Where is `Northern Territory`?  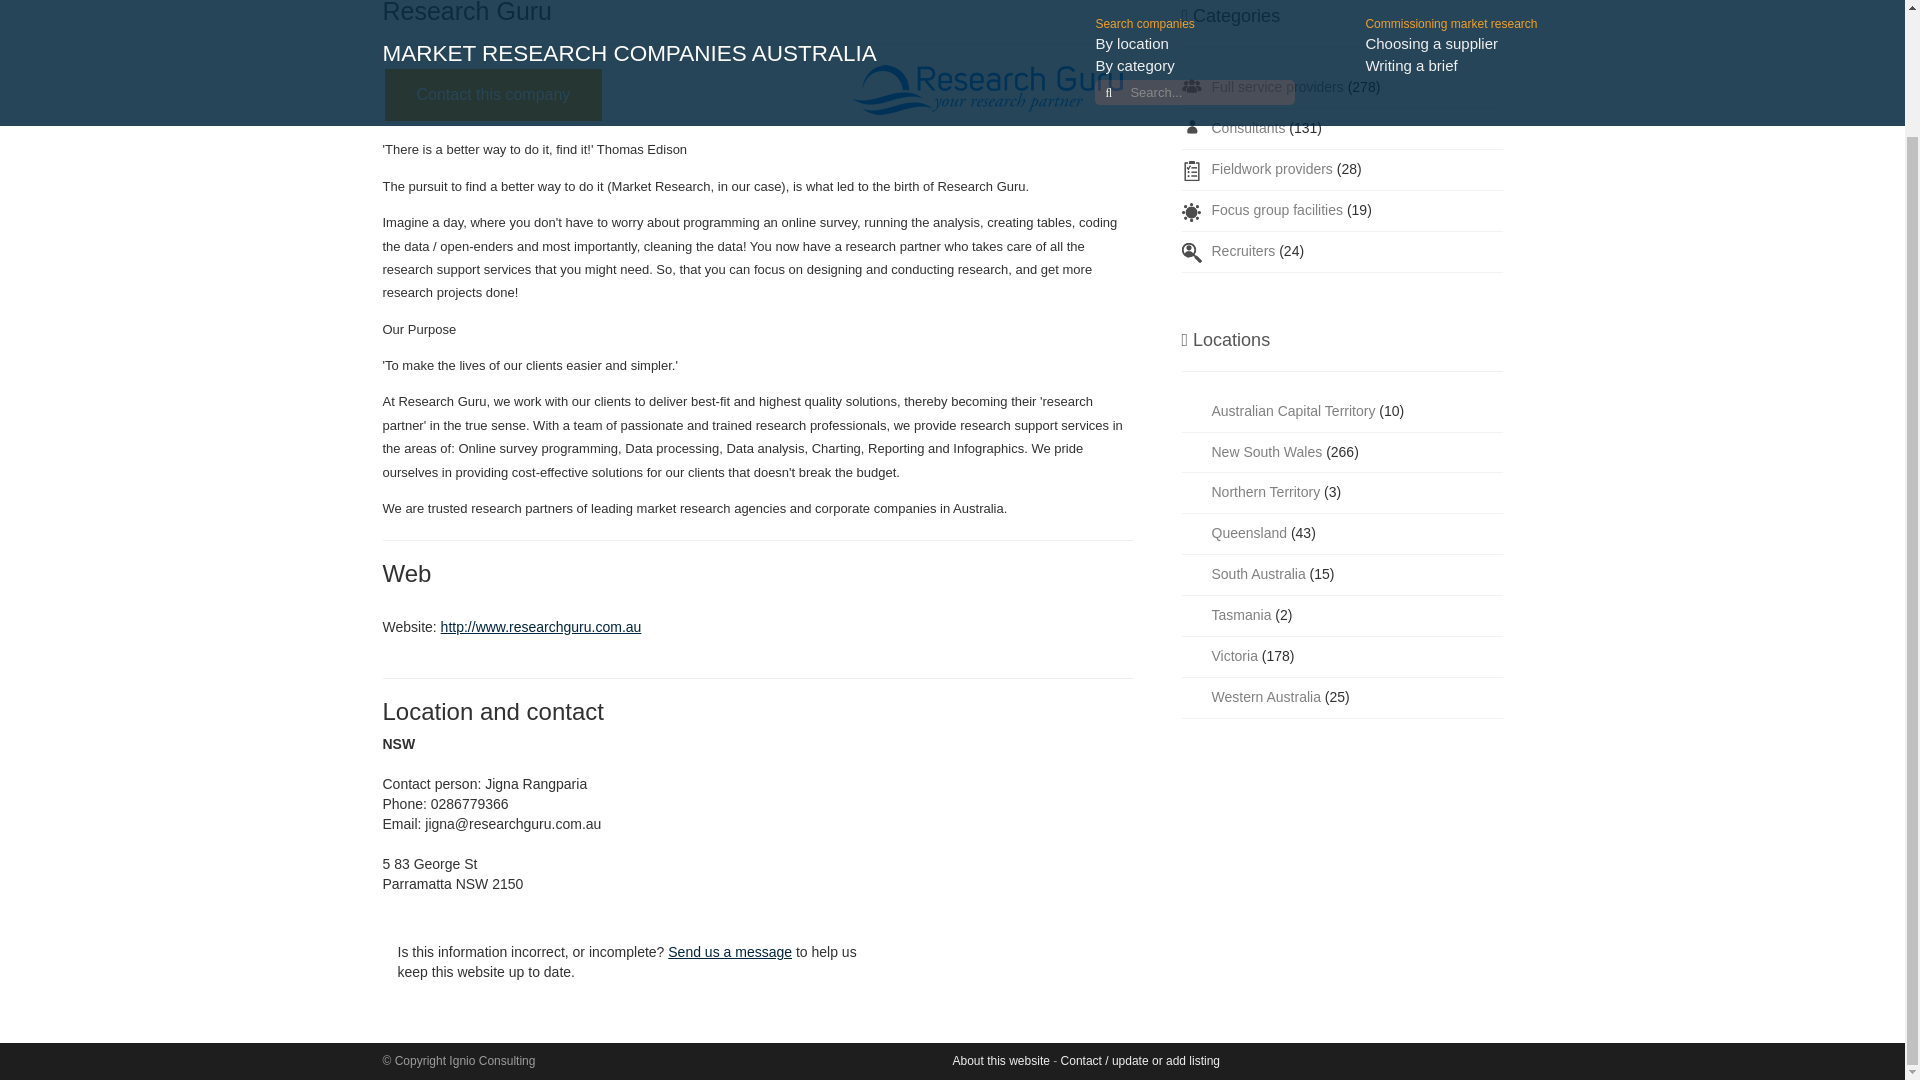
Northern Territory is located at coordinates (1266, 492).